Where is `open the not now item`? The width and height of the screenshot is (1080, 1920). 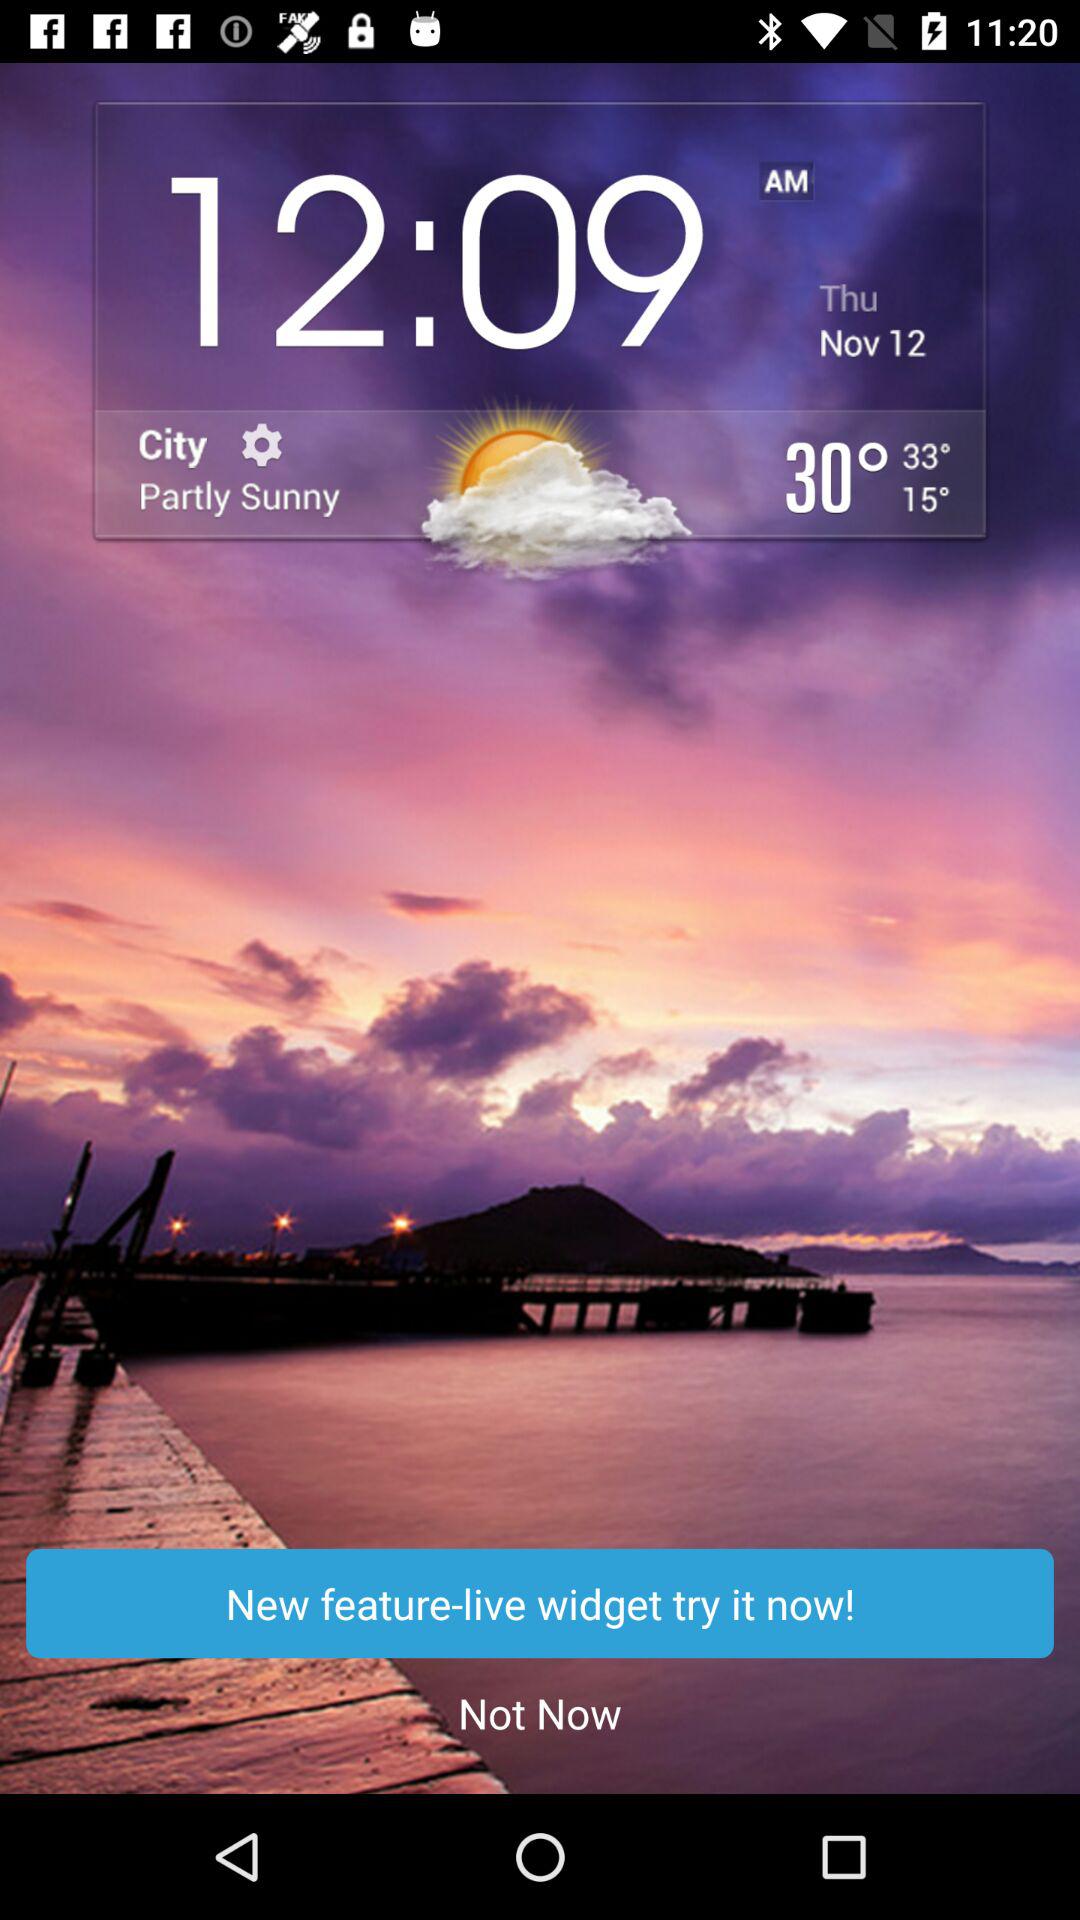
open the not now item is located at coordinates (540, 1712).